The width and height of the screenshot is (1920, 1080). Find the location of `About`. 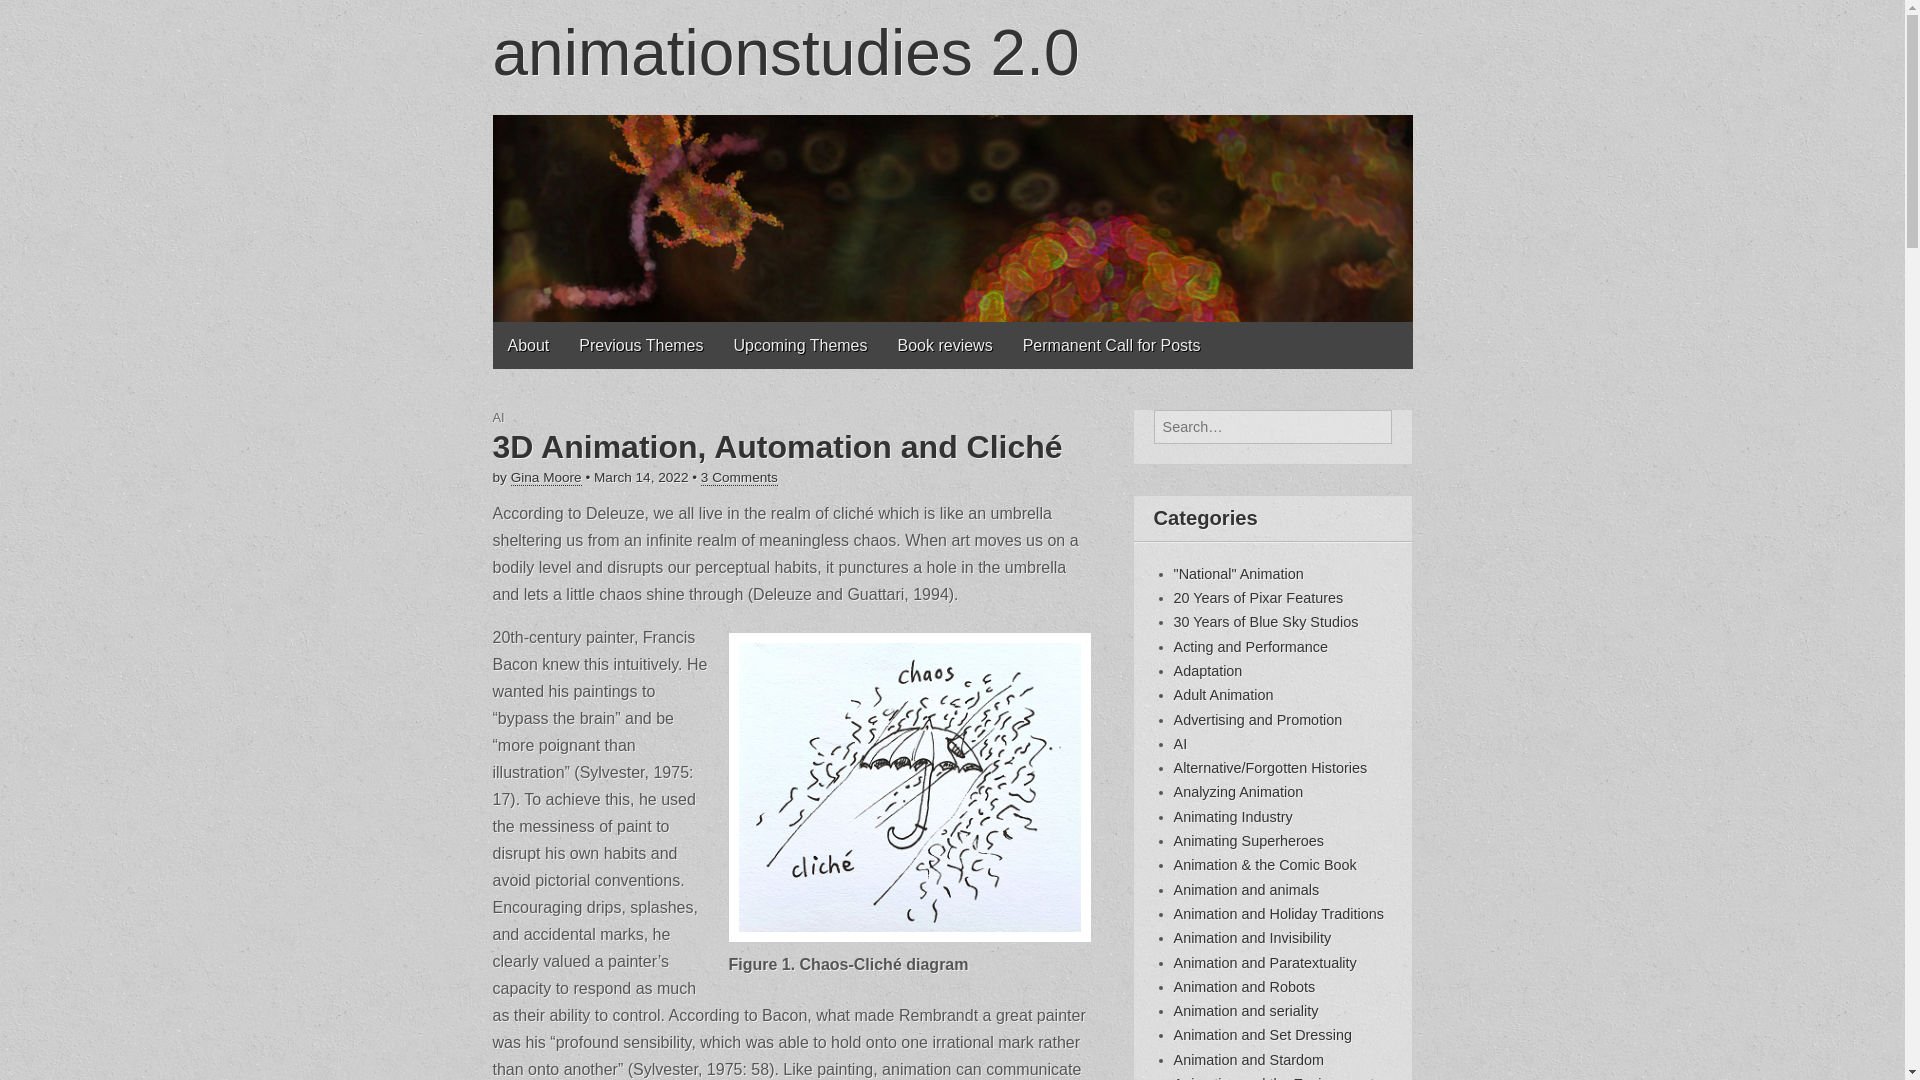

About is located at coordinates (528, 345).